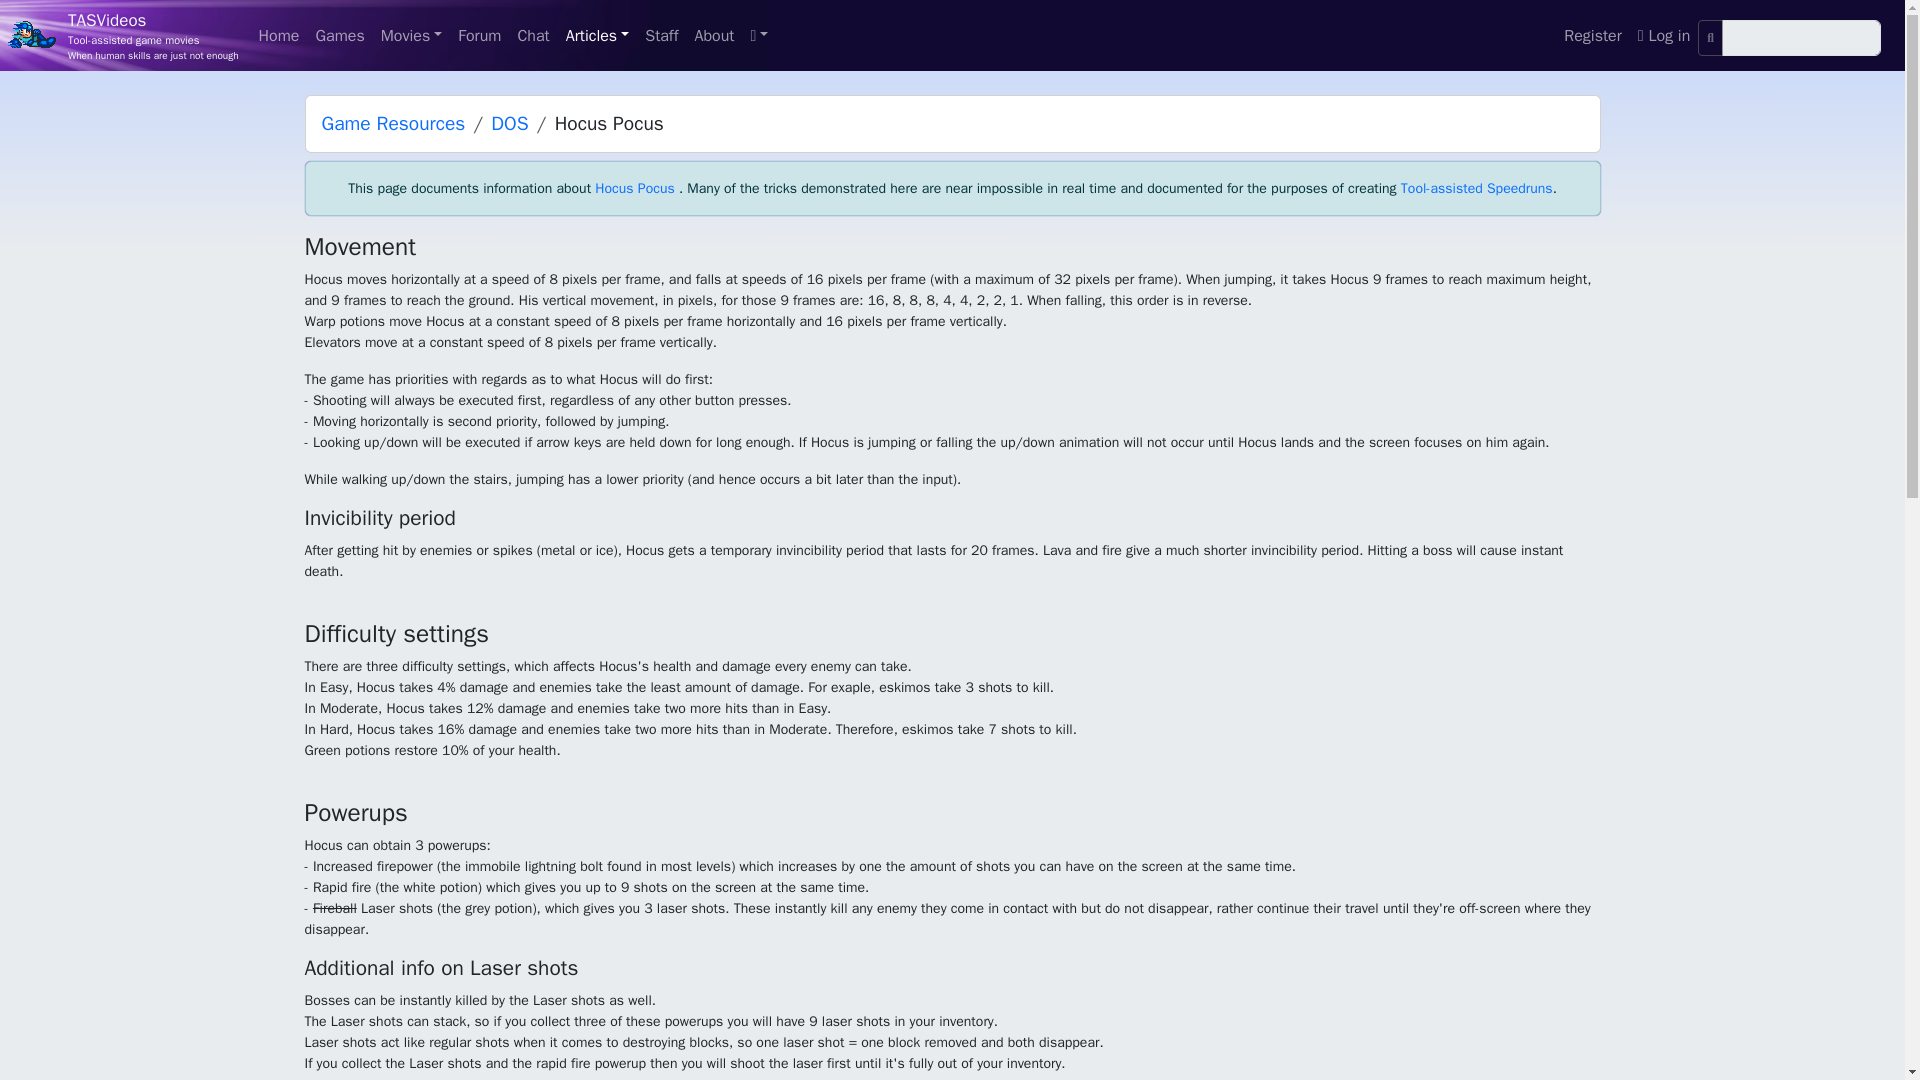  I want to click on Tool-assisted Speedruns, so click(1477, 188).